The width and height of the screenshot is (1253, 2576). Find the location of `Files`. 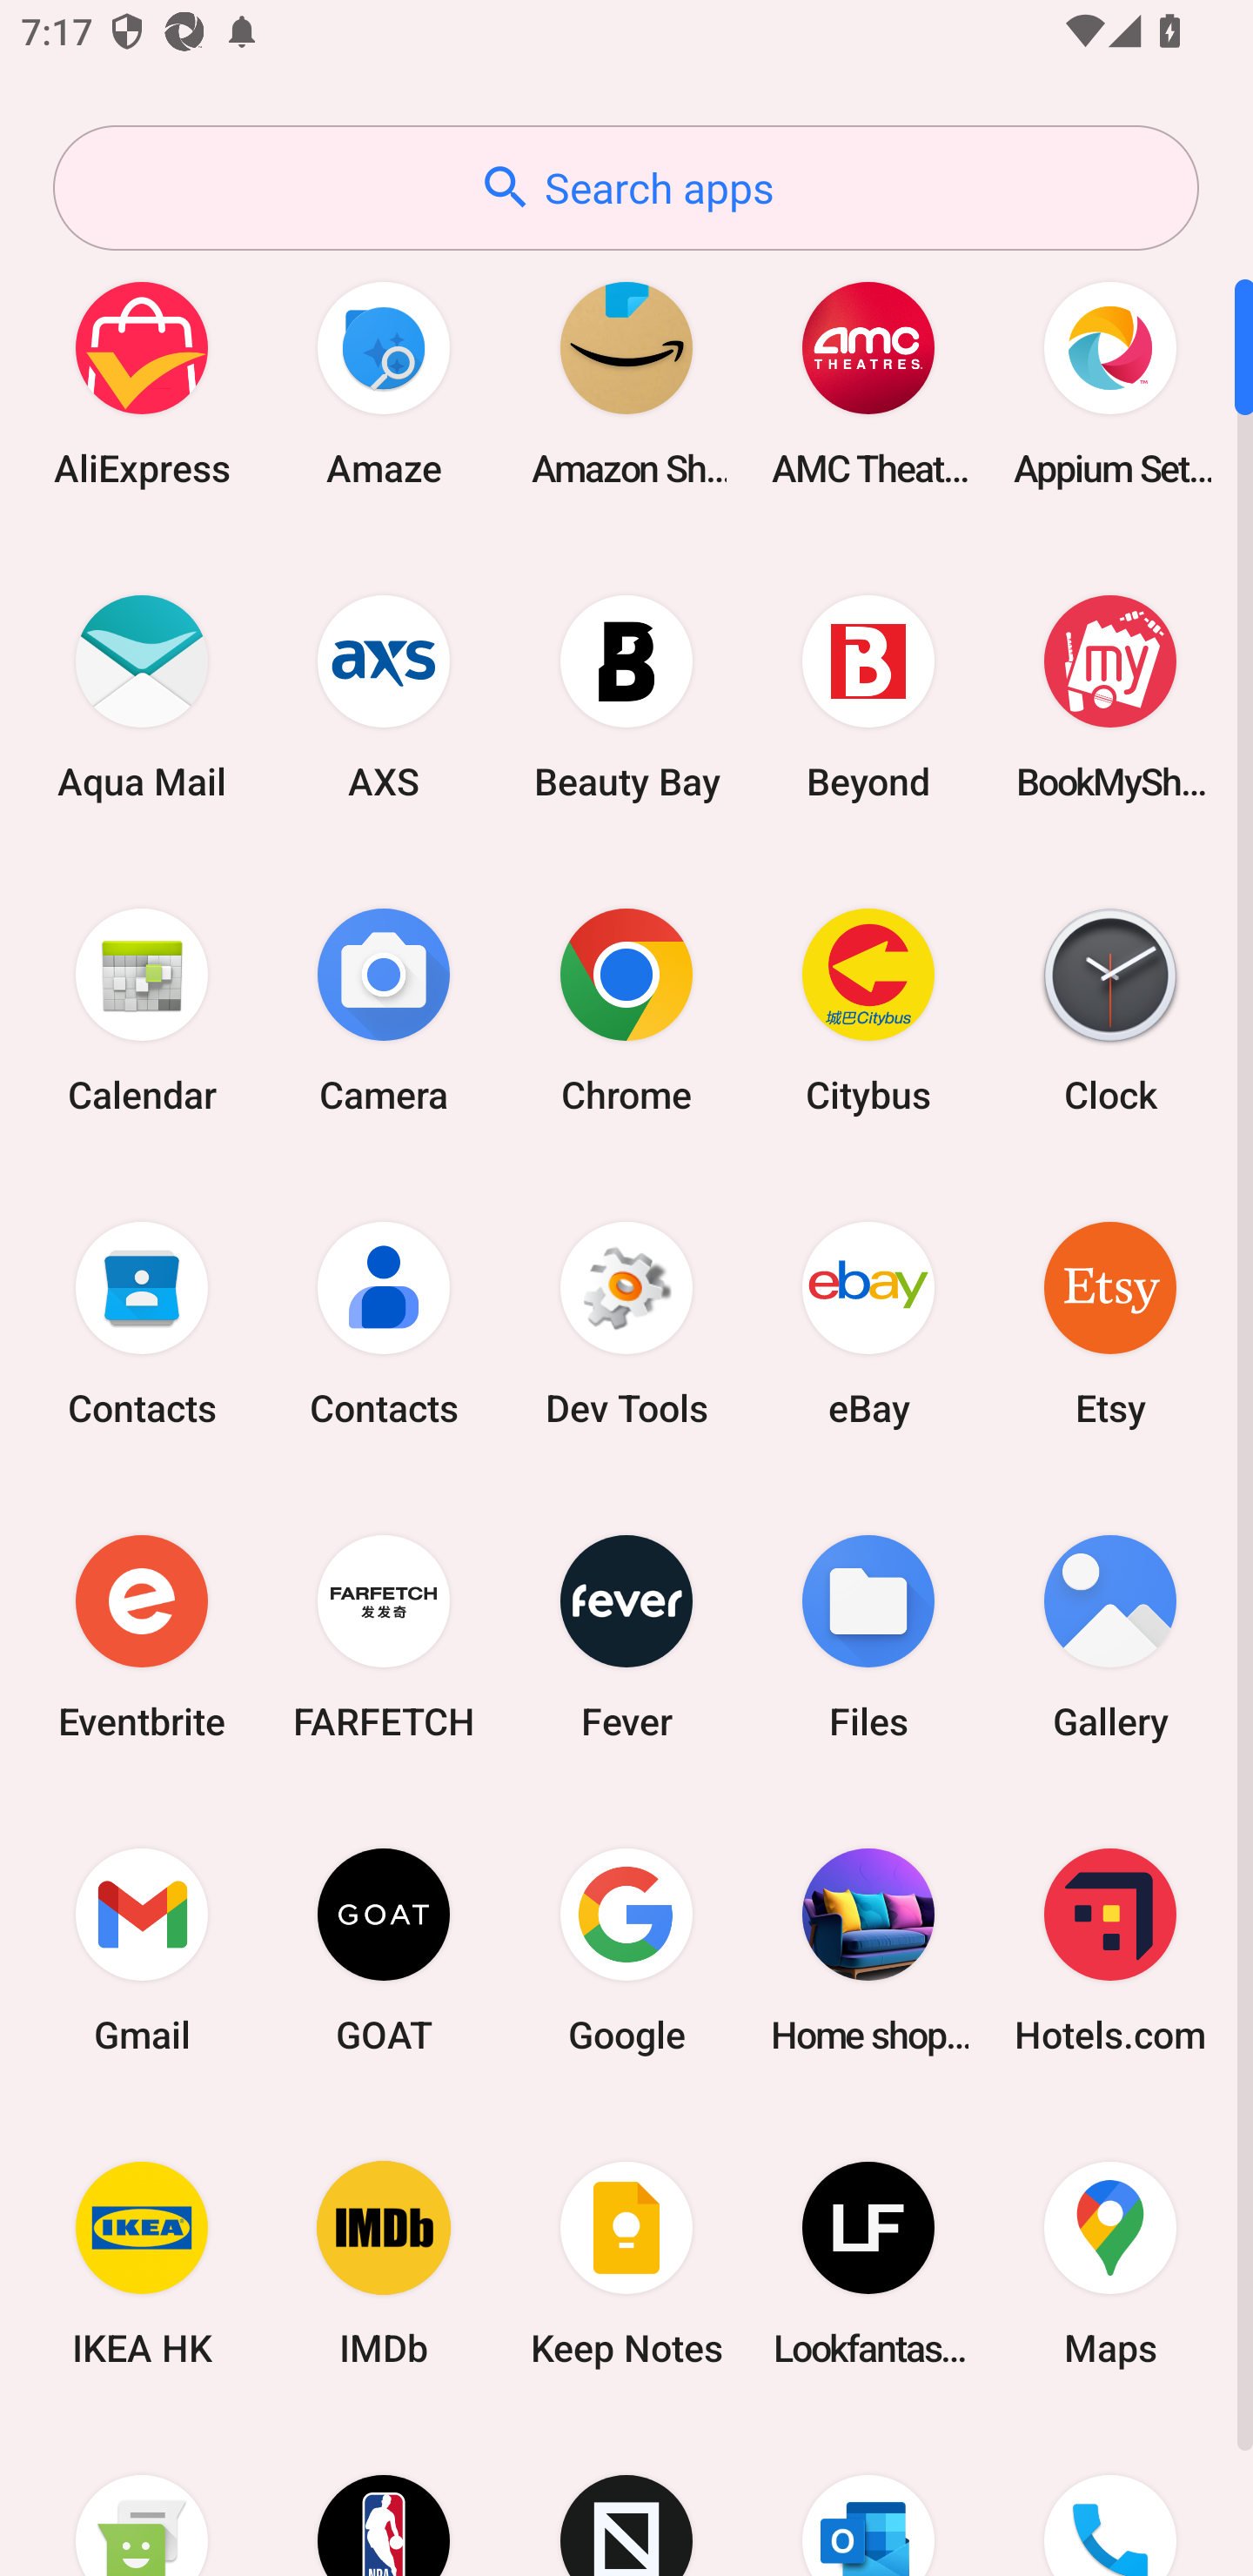

Files is located at coordinates (868, 1636).